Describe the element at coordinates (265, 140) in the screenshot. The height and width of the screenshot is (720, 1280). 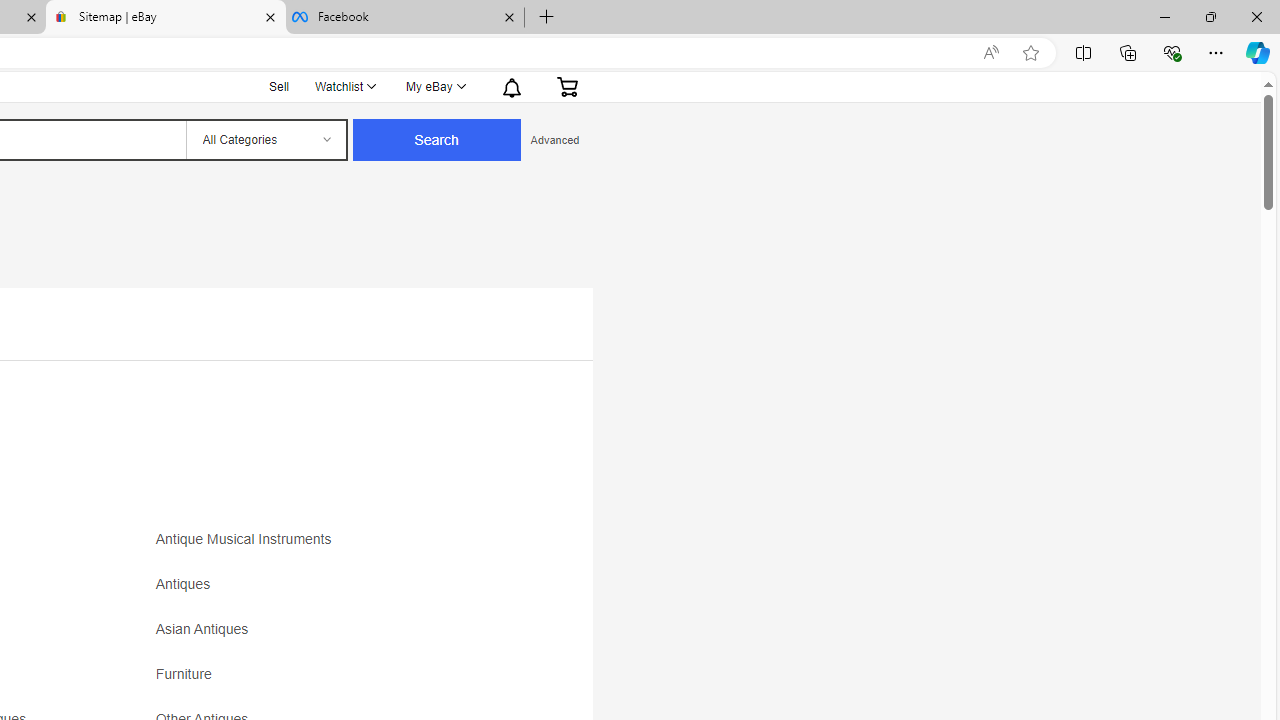
I see `Select a category for search` at that location.